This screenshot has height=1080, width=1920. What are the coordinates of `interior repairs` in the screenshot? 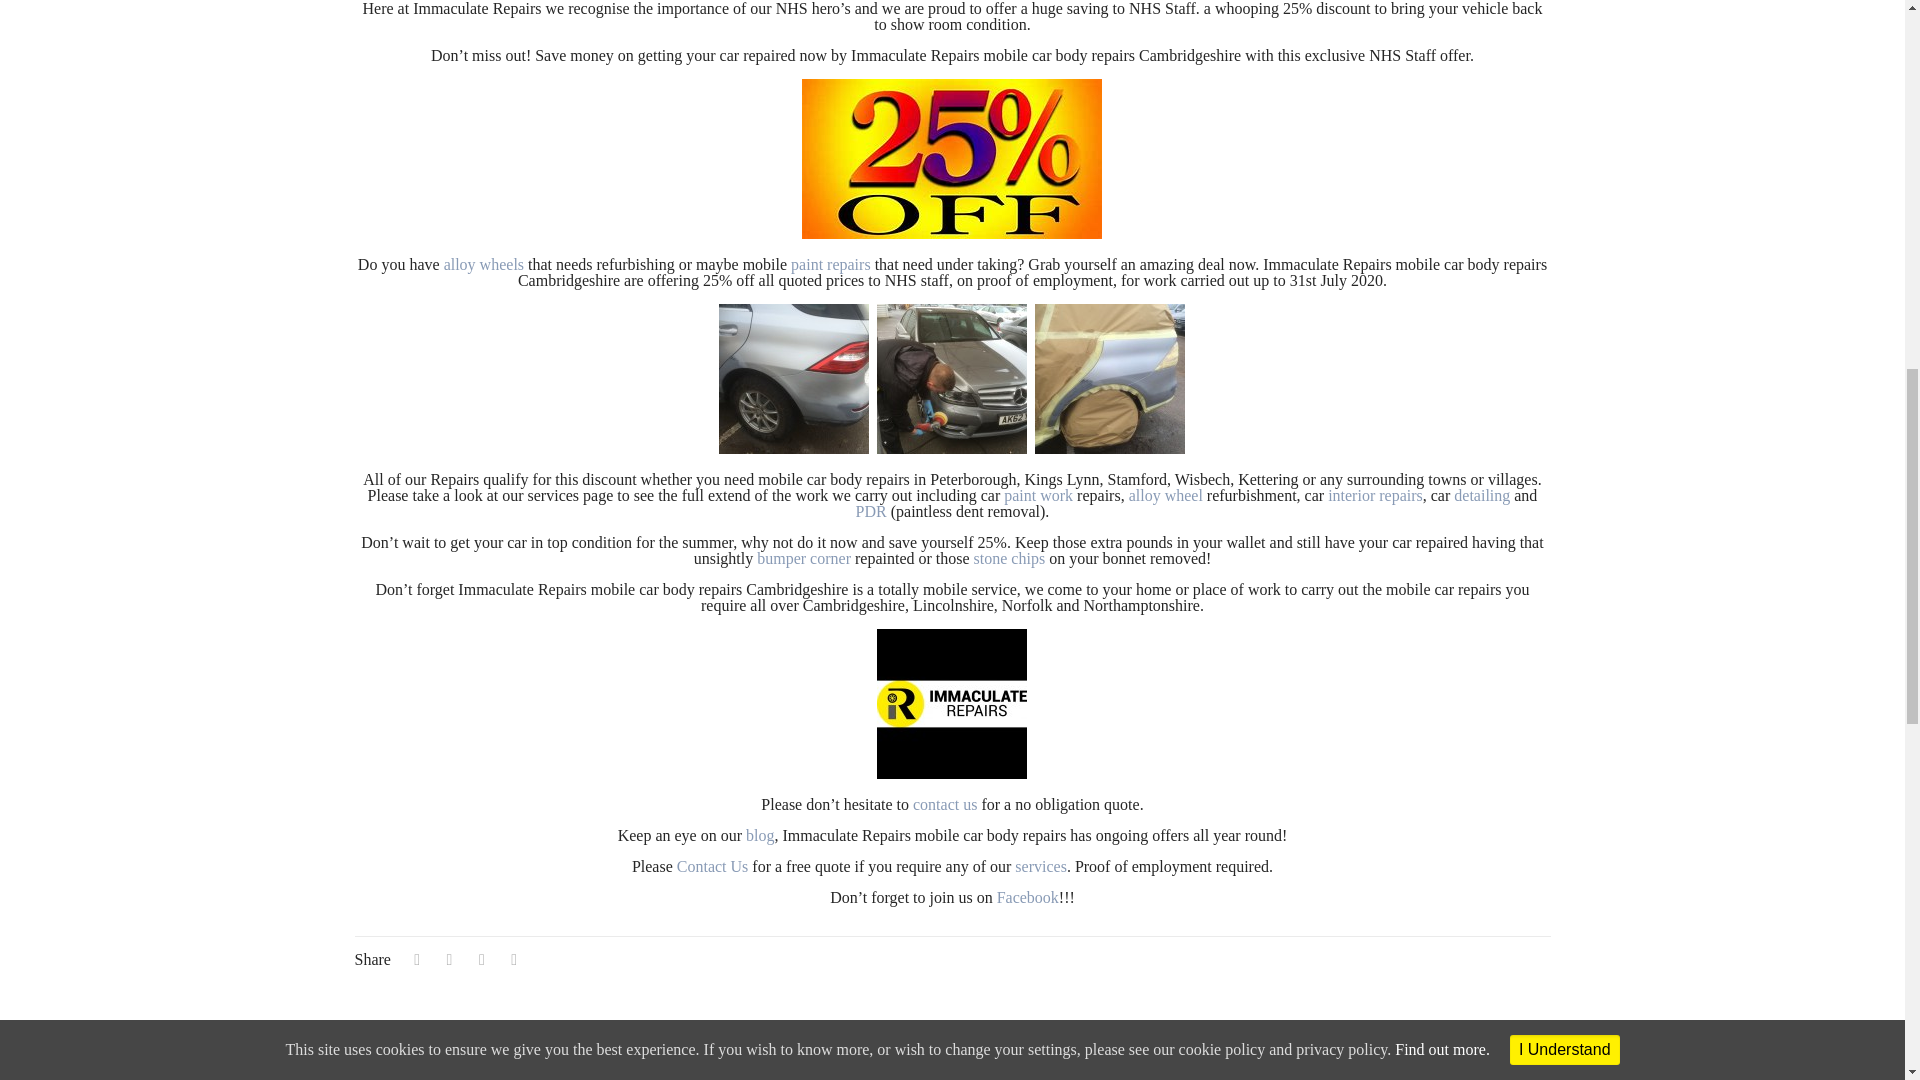 It's located at (1375, 496).